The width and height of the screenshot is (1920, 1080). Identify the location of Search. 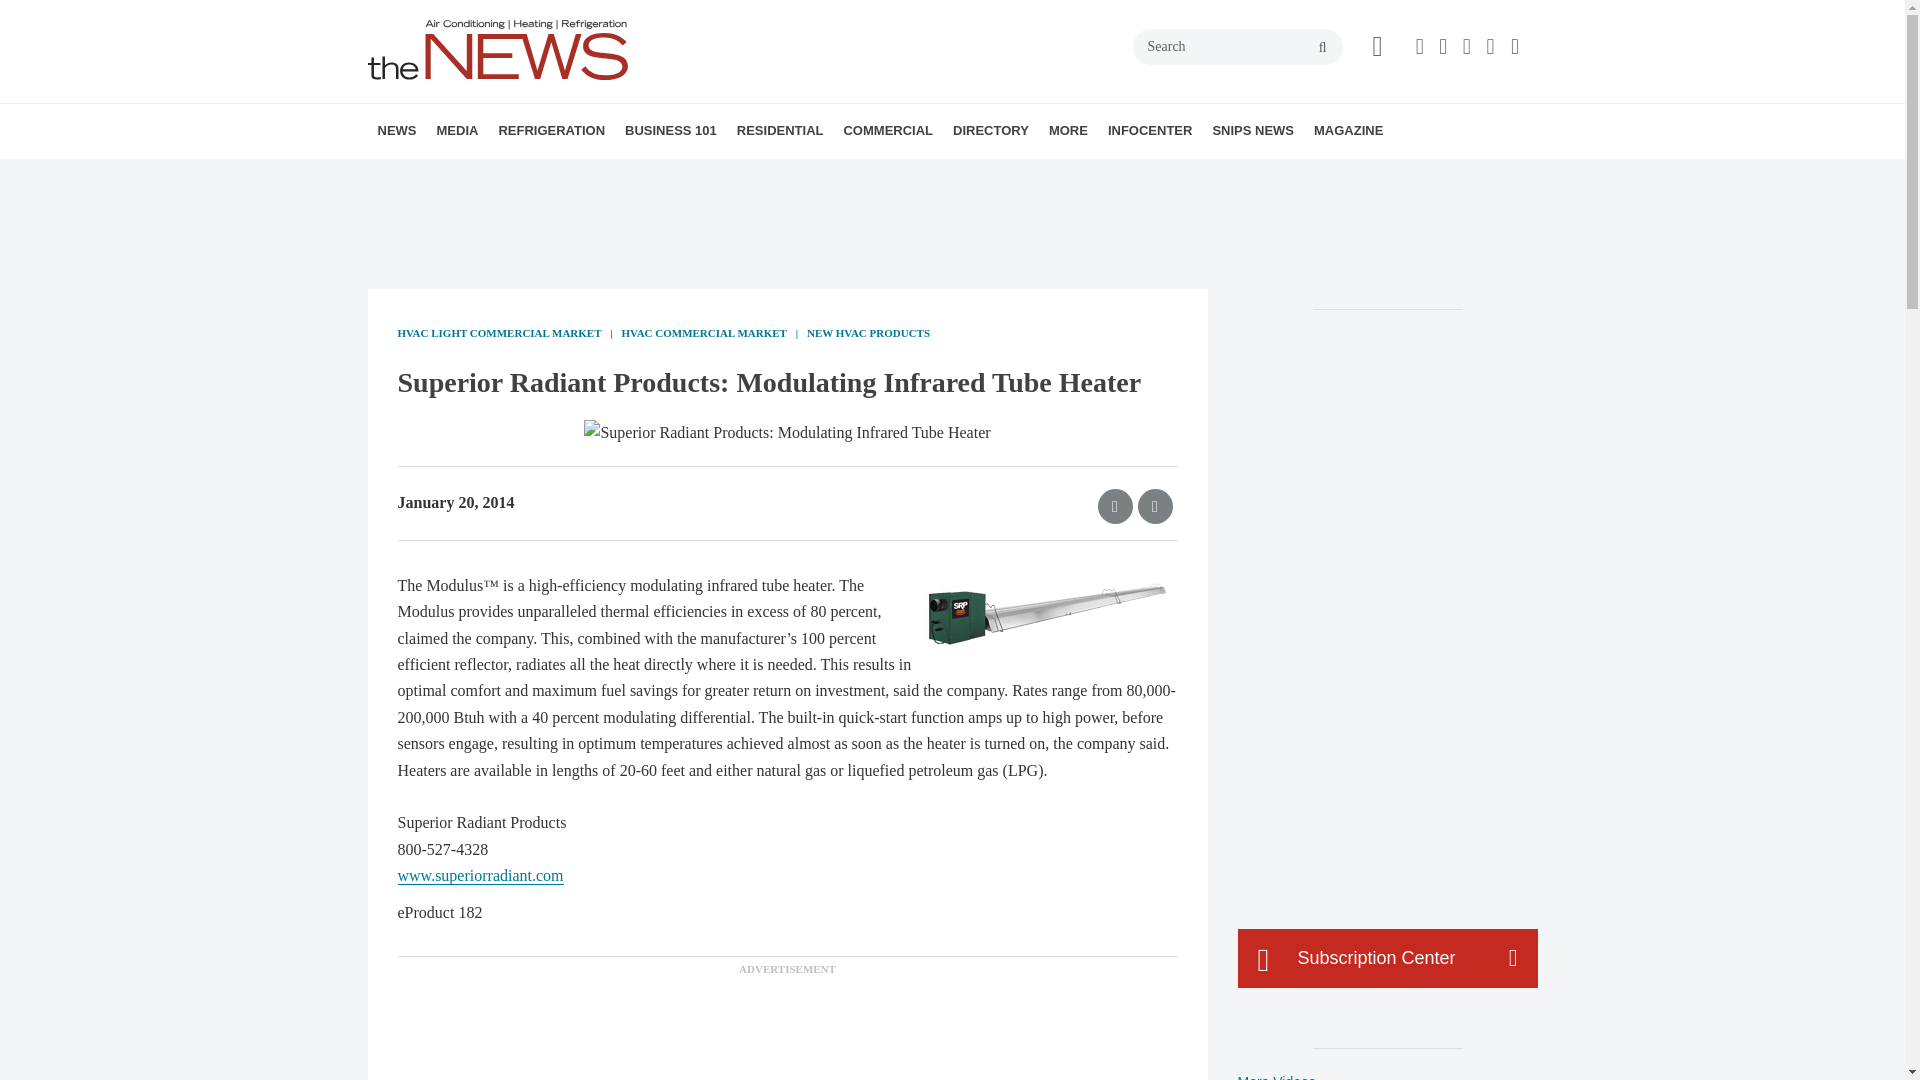
(1237, 46).